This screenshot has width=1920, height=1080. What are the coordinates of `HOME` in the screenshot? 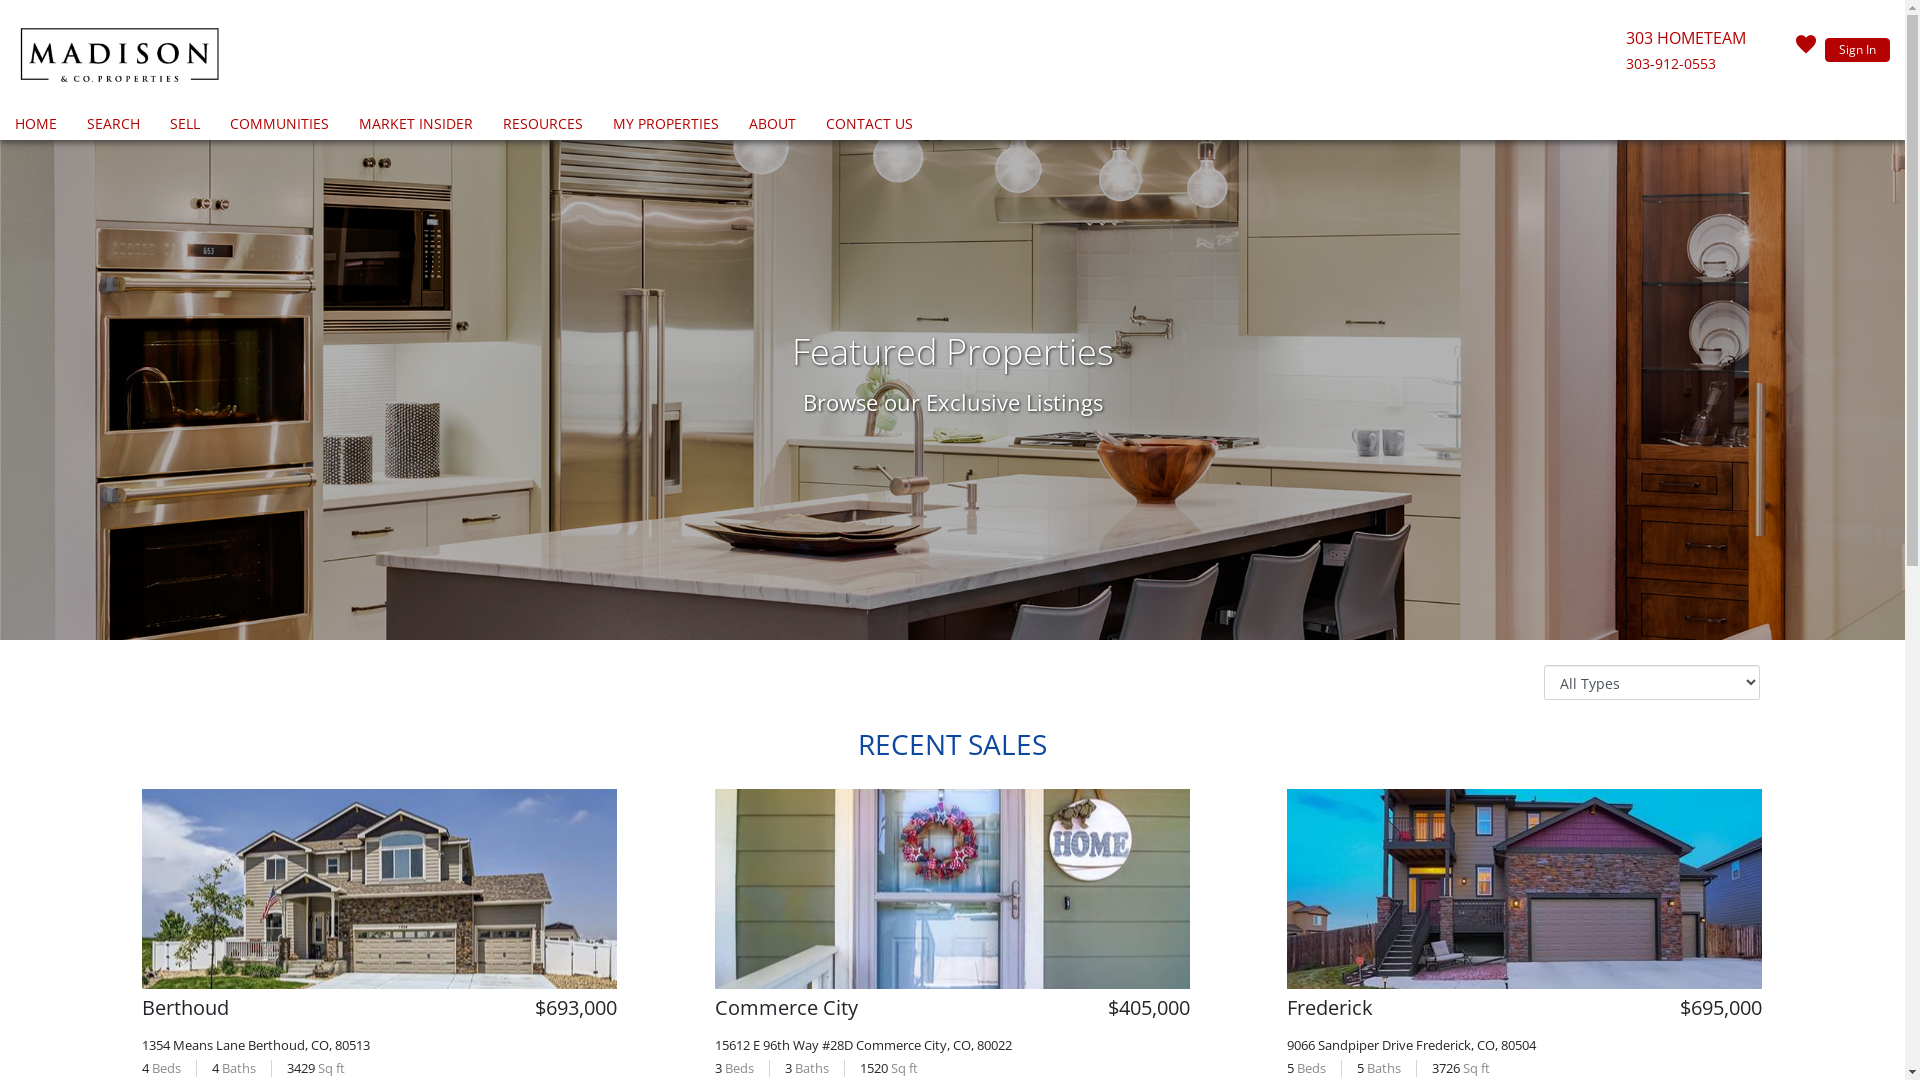 It's located at (36, 126).